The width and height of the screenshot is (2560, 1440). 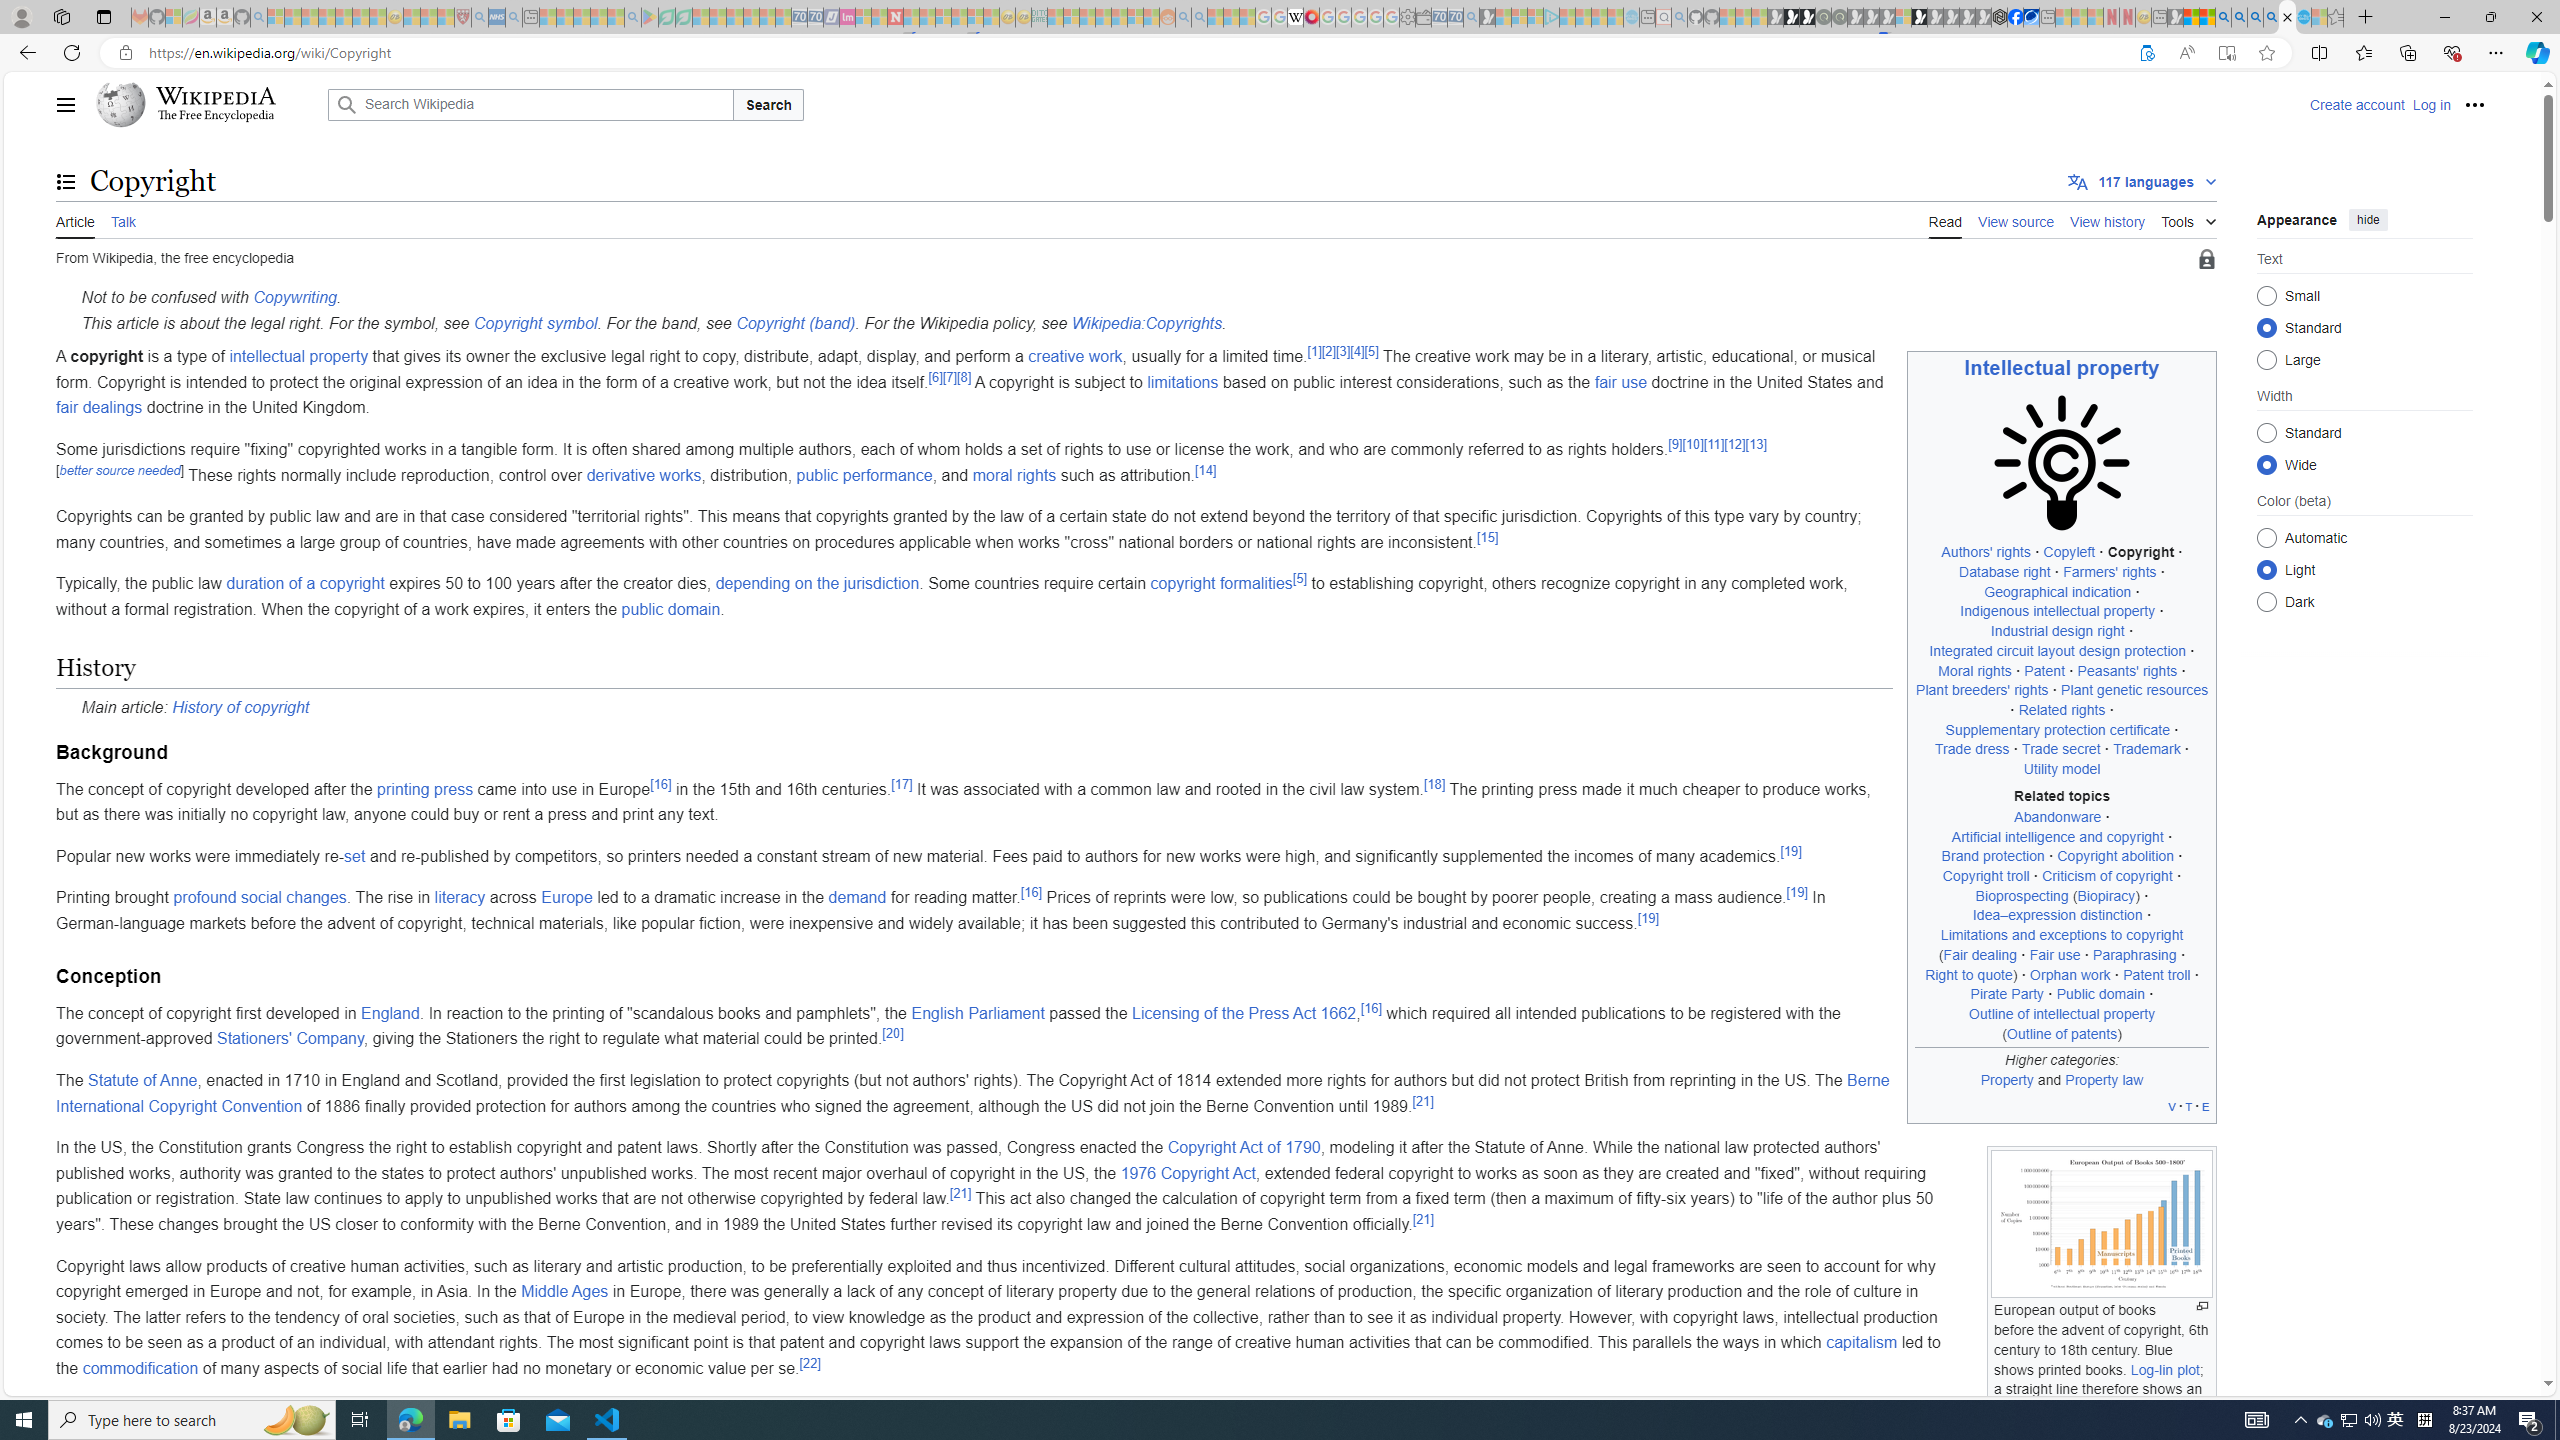 I want to click on literacy, so click(x=460, y=898).